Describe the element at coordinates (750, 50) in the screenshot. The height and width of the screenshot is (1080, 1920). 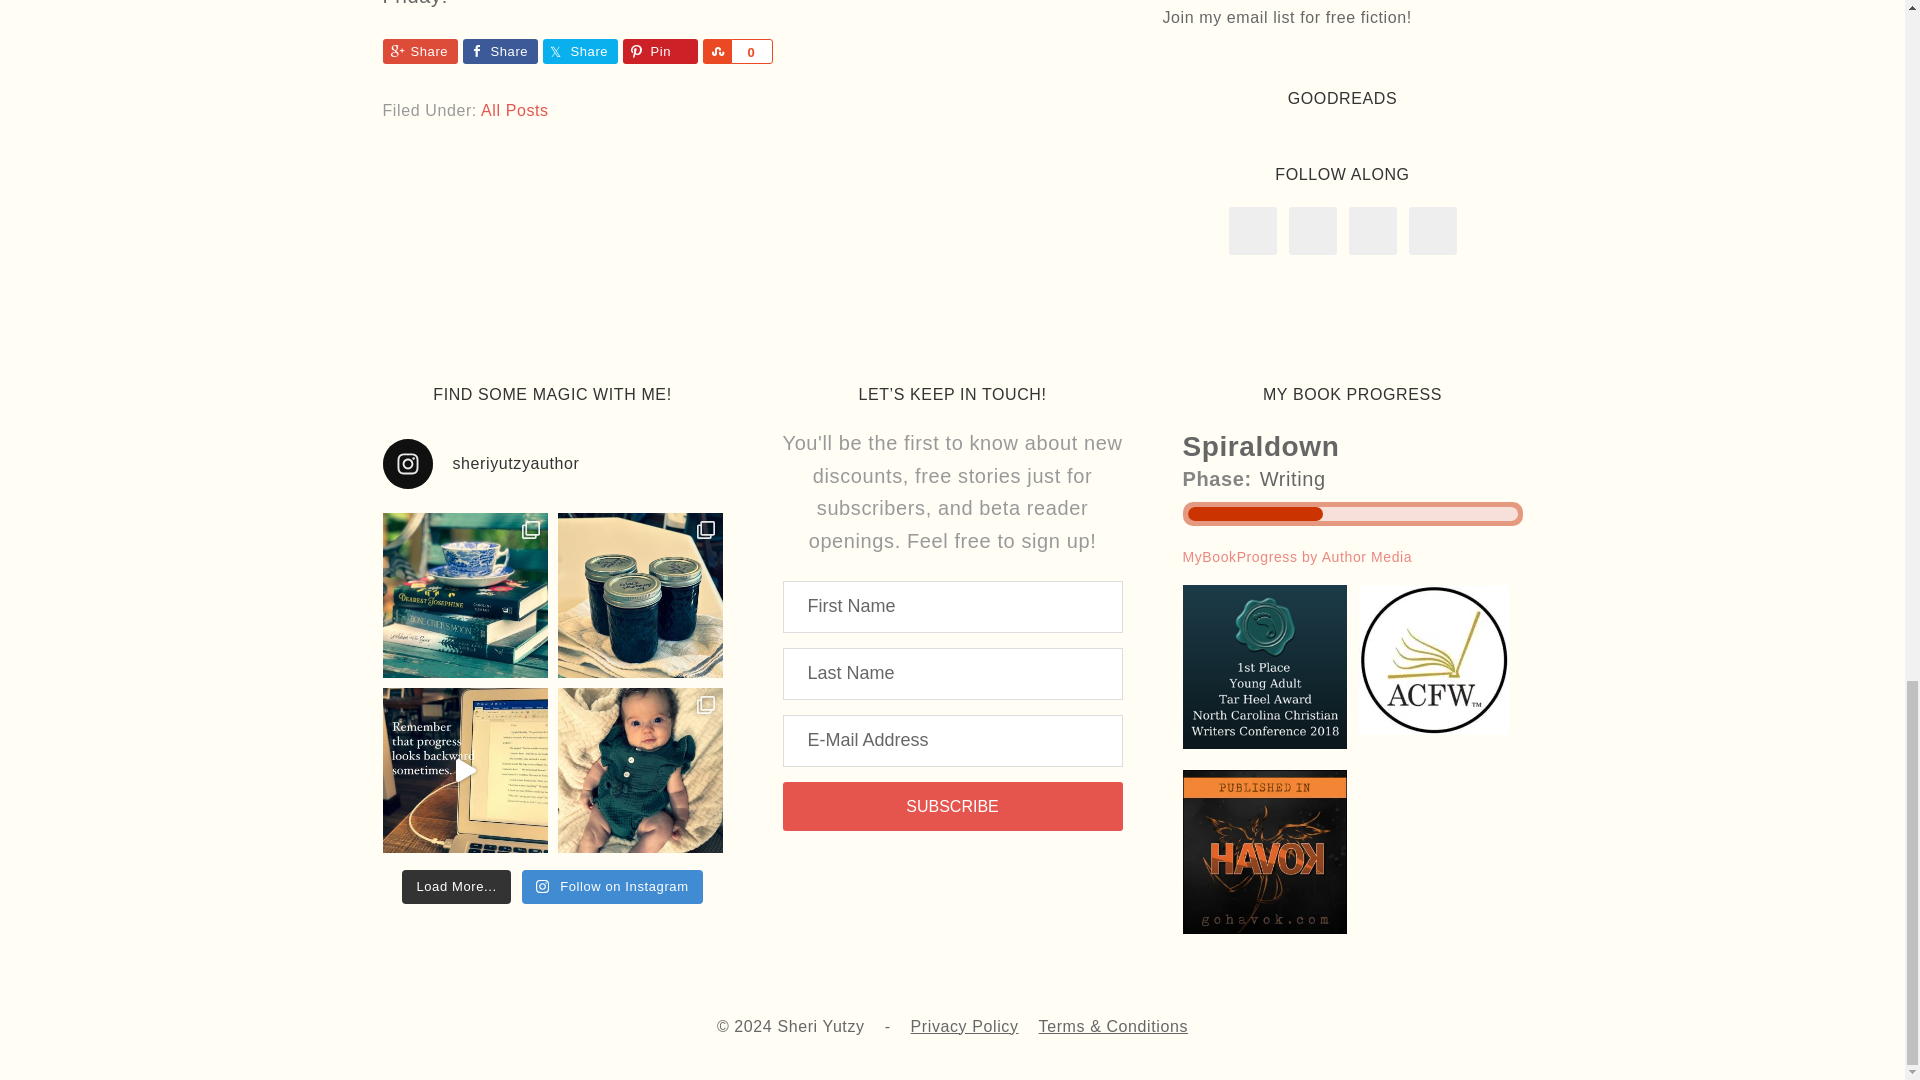
I see `0` at that location.